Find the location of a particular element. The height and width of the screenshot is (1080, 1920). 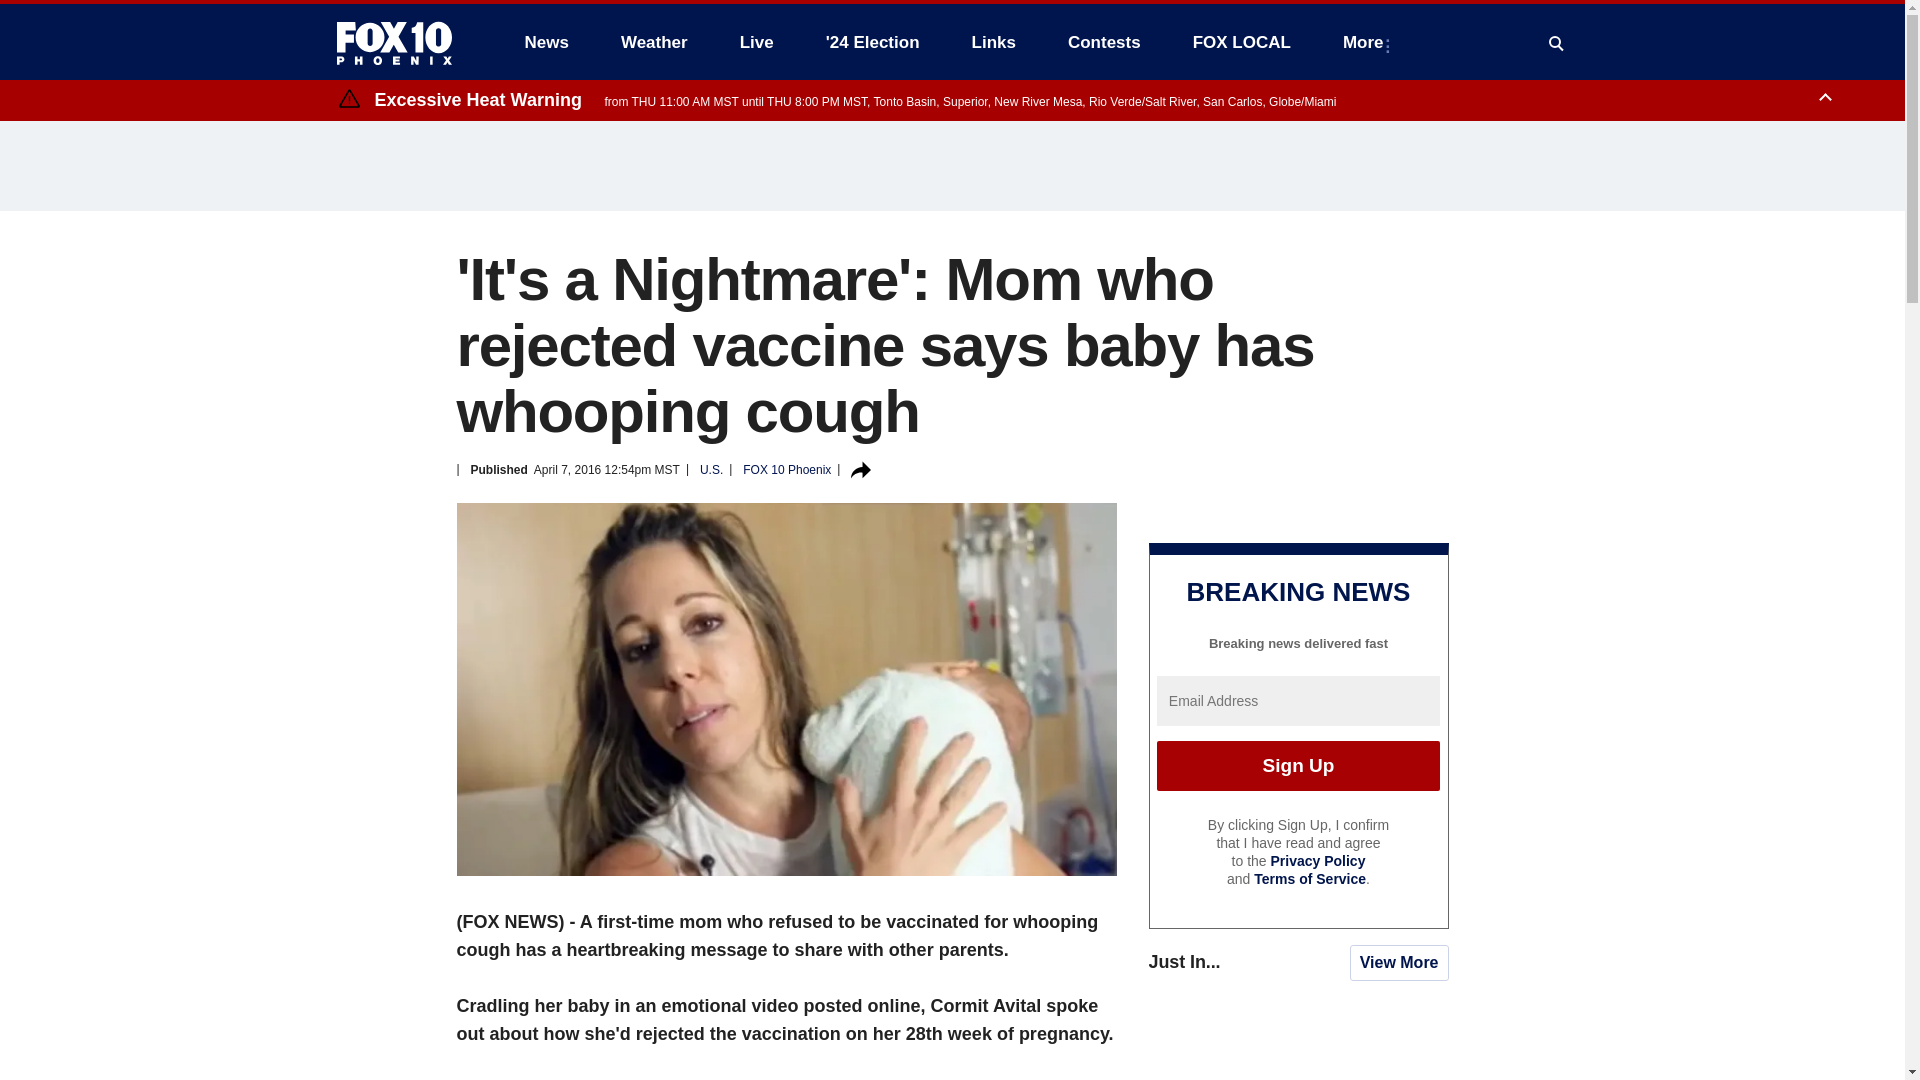

FOX LOCAL is located at coordinates (1242, 42).